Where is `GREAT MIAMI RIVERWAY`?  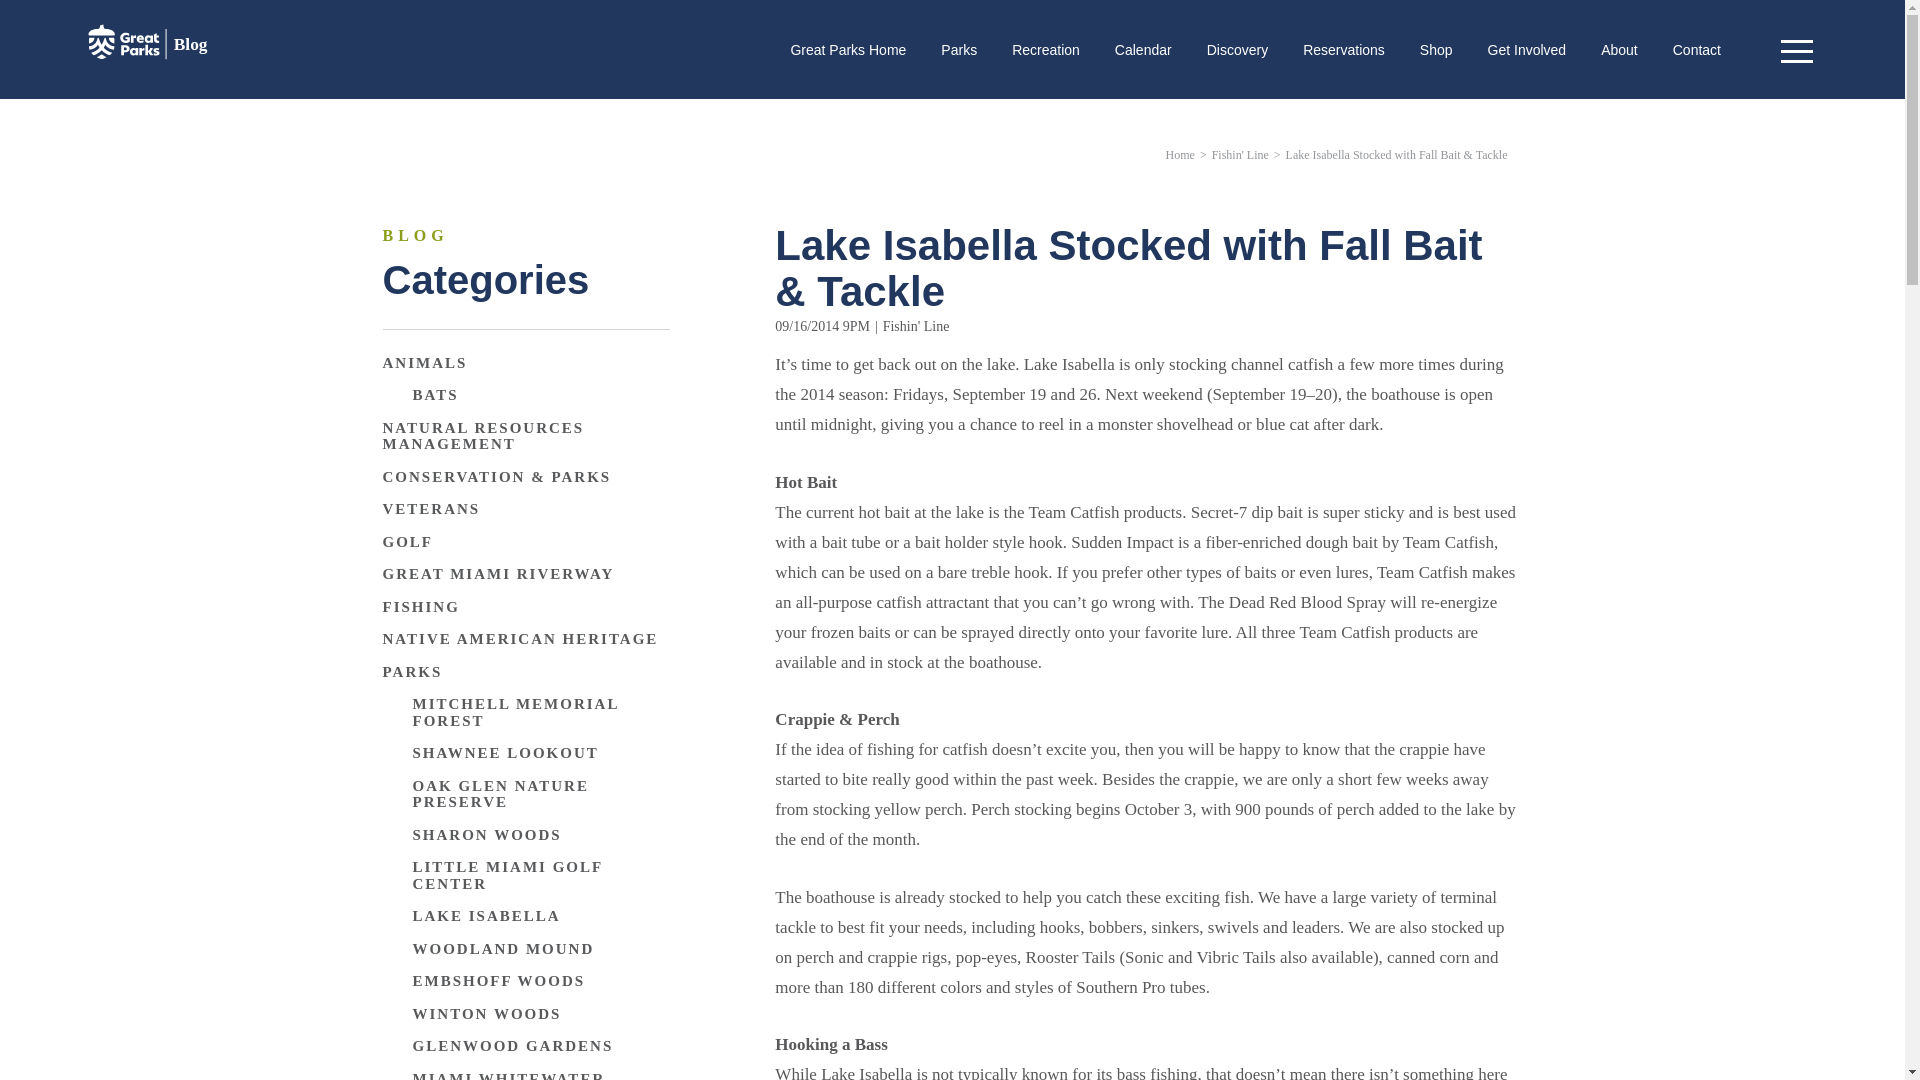
GREAT MIAMI RIVERWAY is located at coordinates (498, 574).